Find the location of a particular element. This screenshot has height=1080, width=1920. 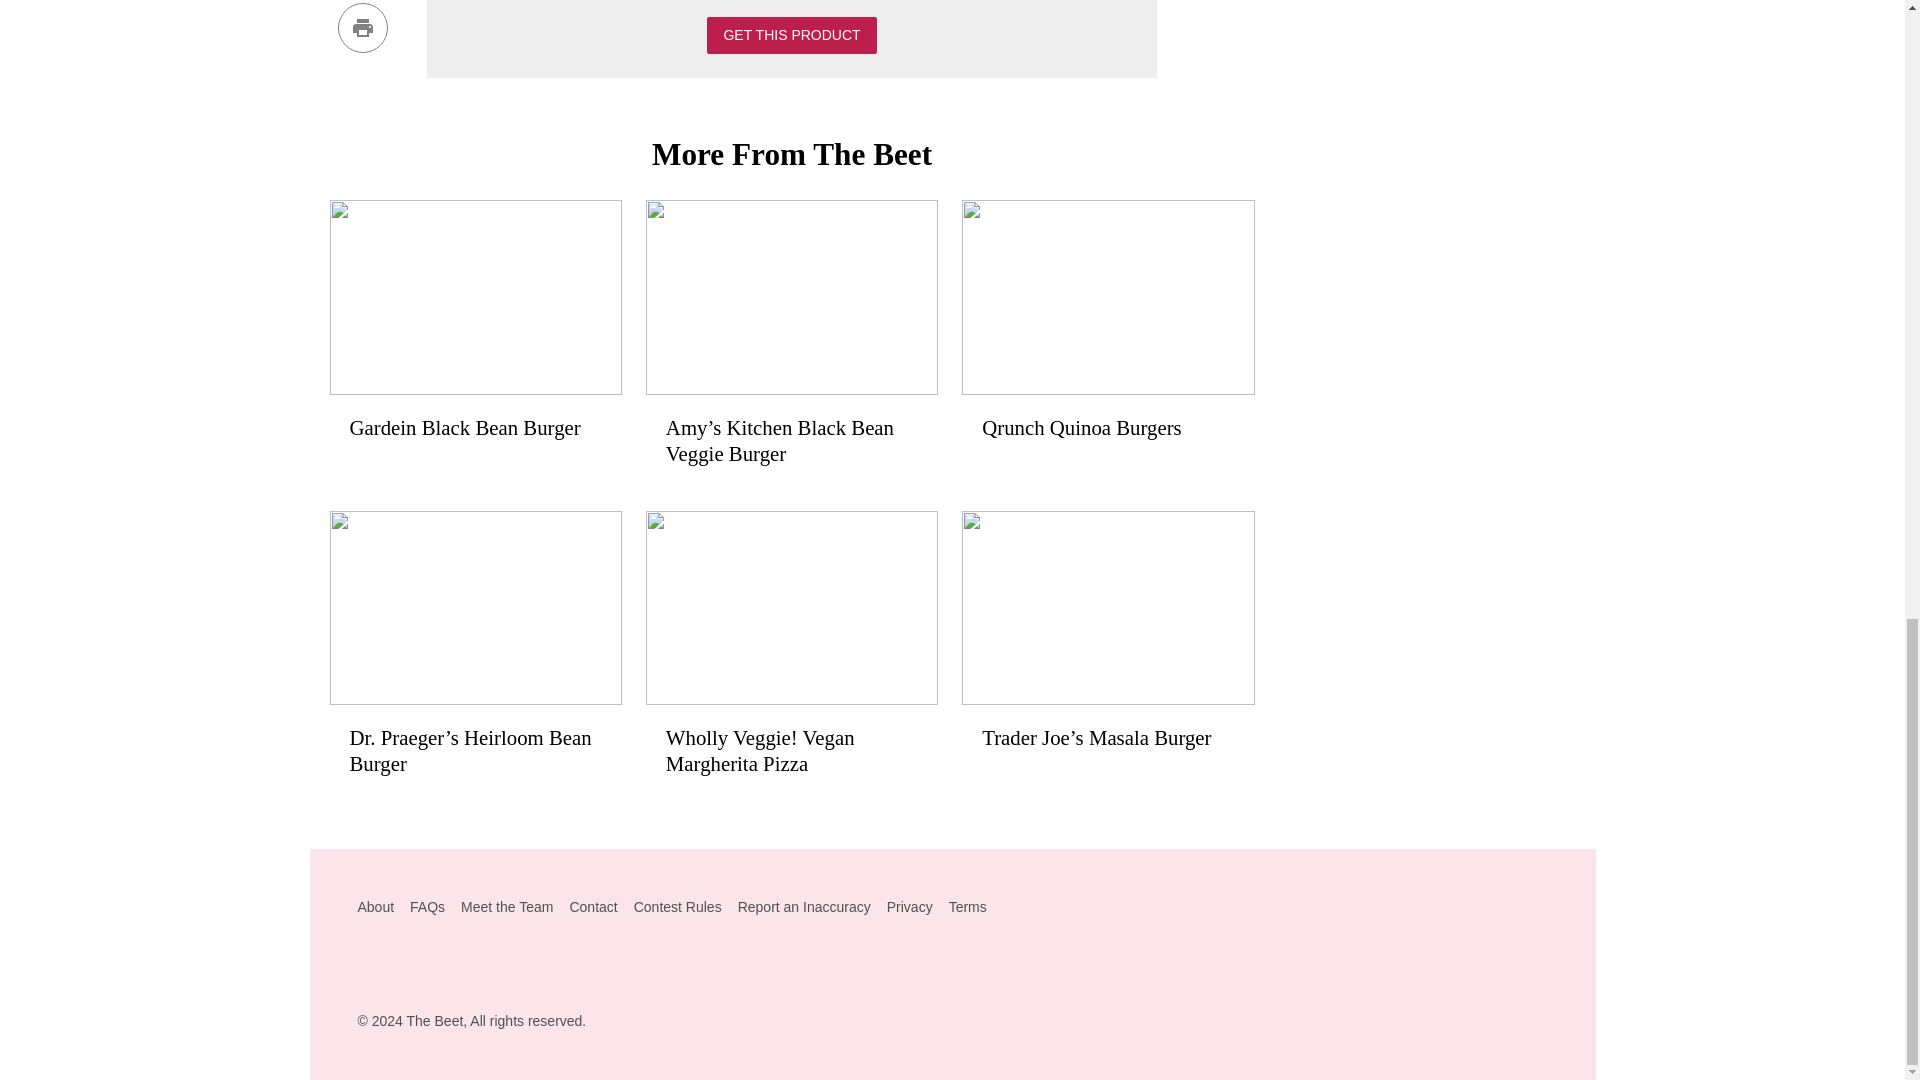

Privacy is located at coordinates (910, 906).